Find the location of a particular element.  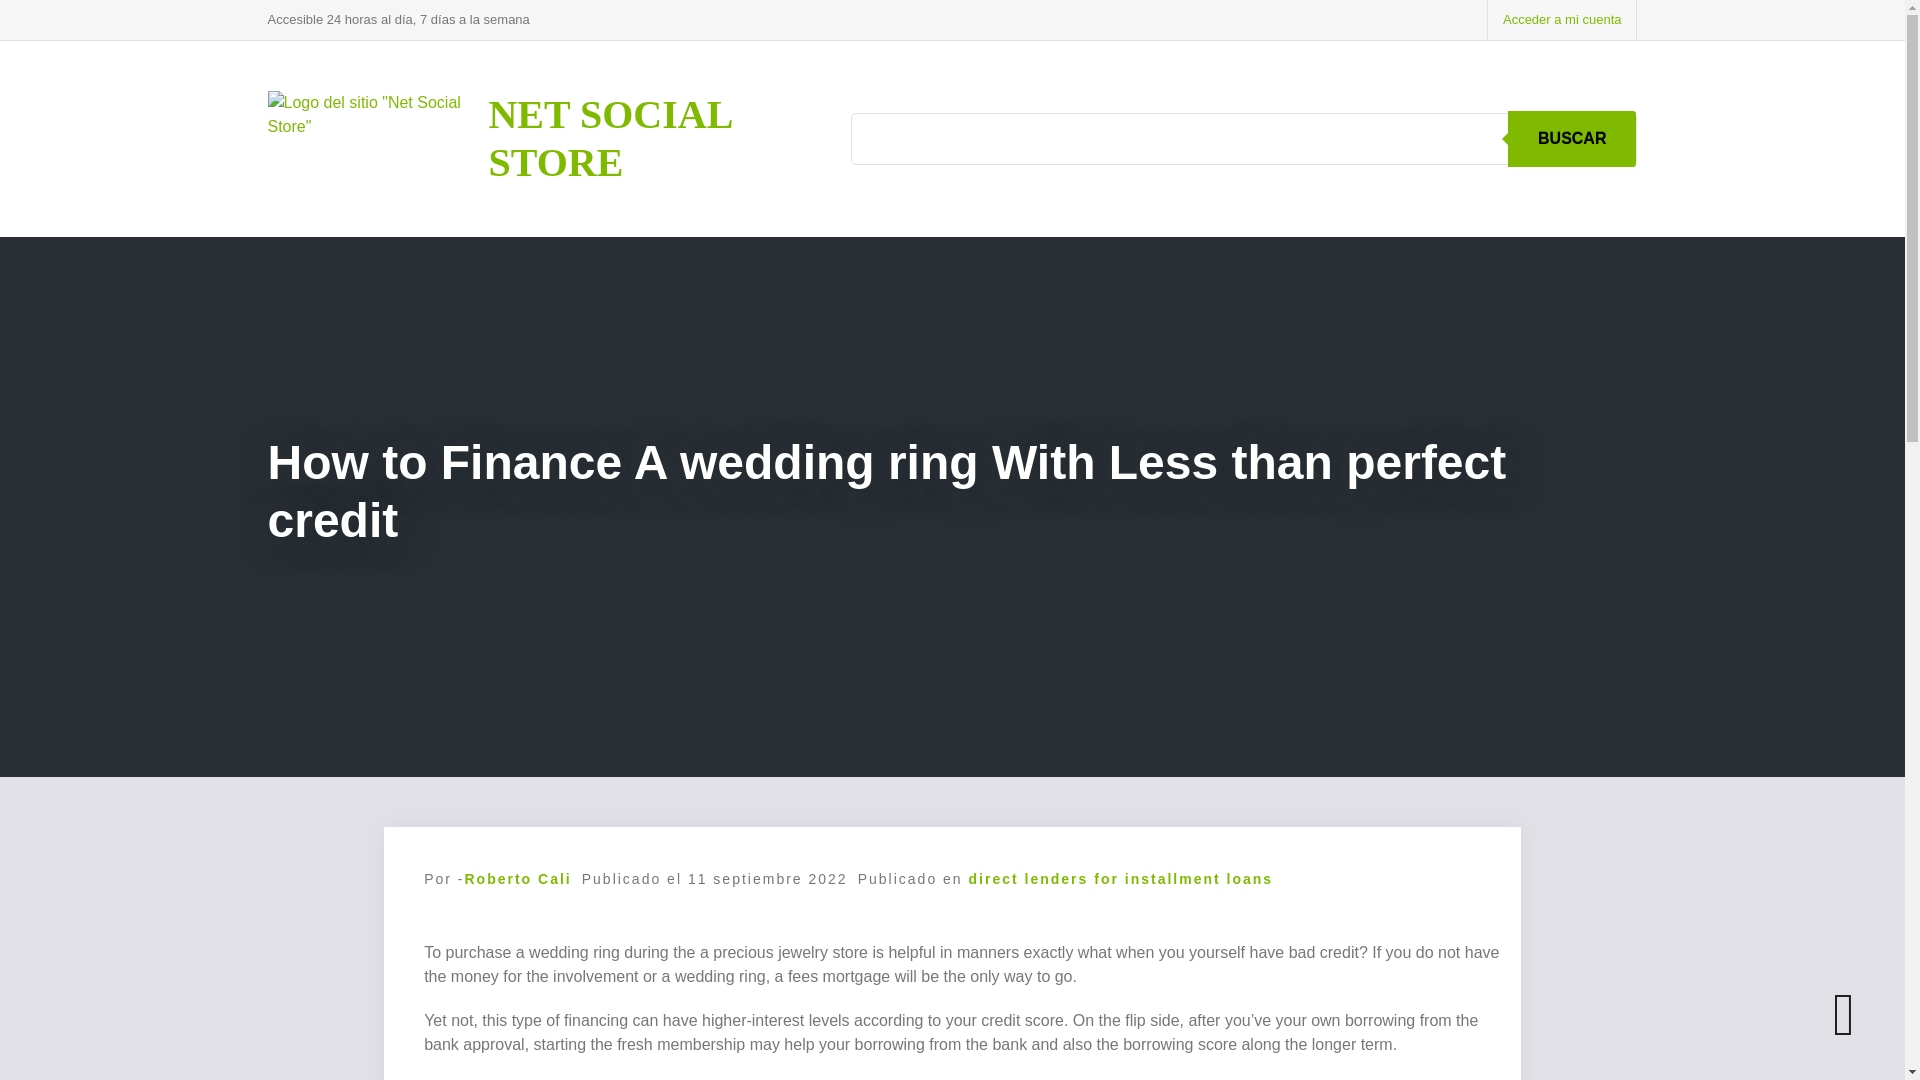

Roberto Cali is located at coordinates (517, 878).